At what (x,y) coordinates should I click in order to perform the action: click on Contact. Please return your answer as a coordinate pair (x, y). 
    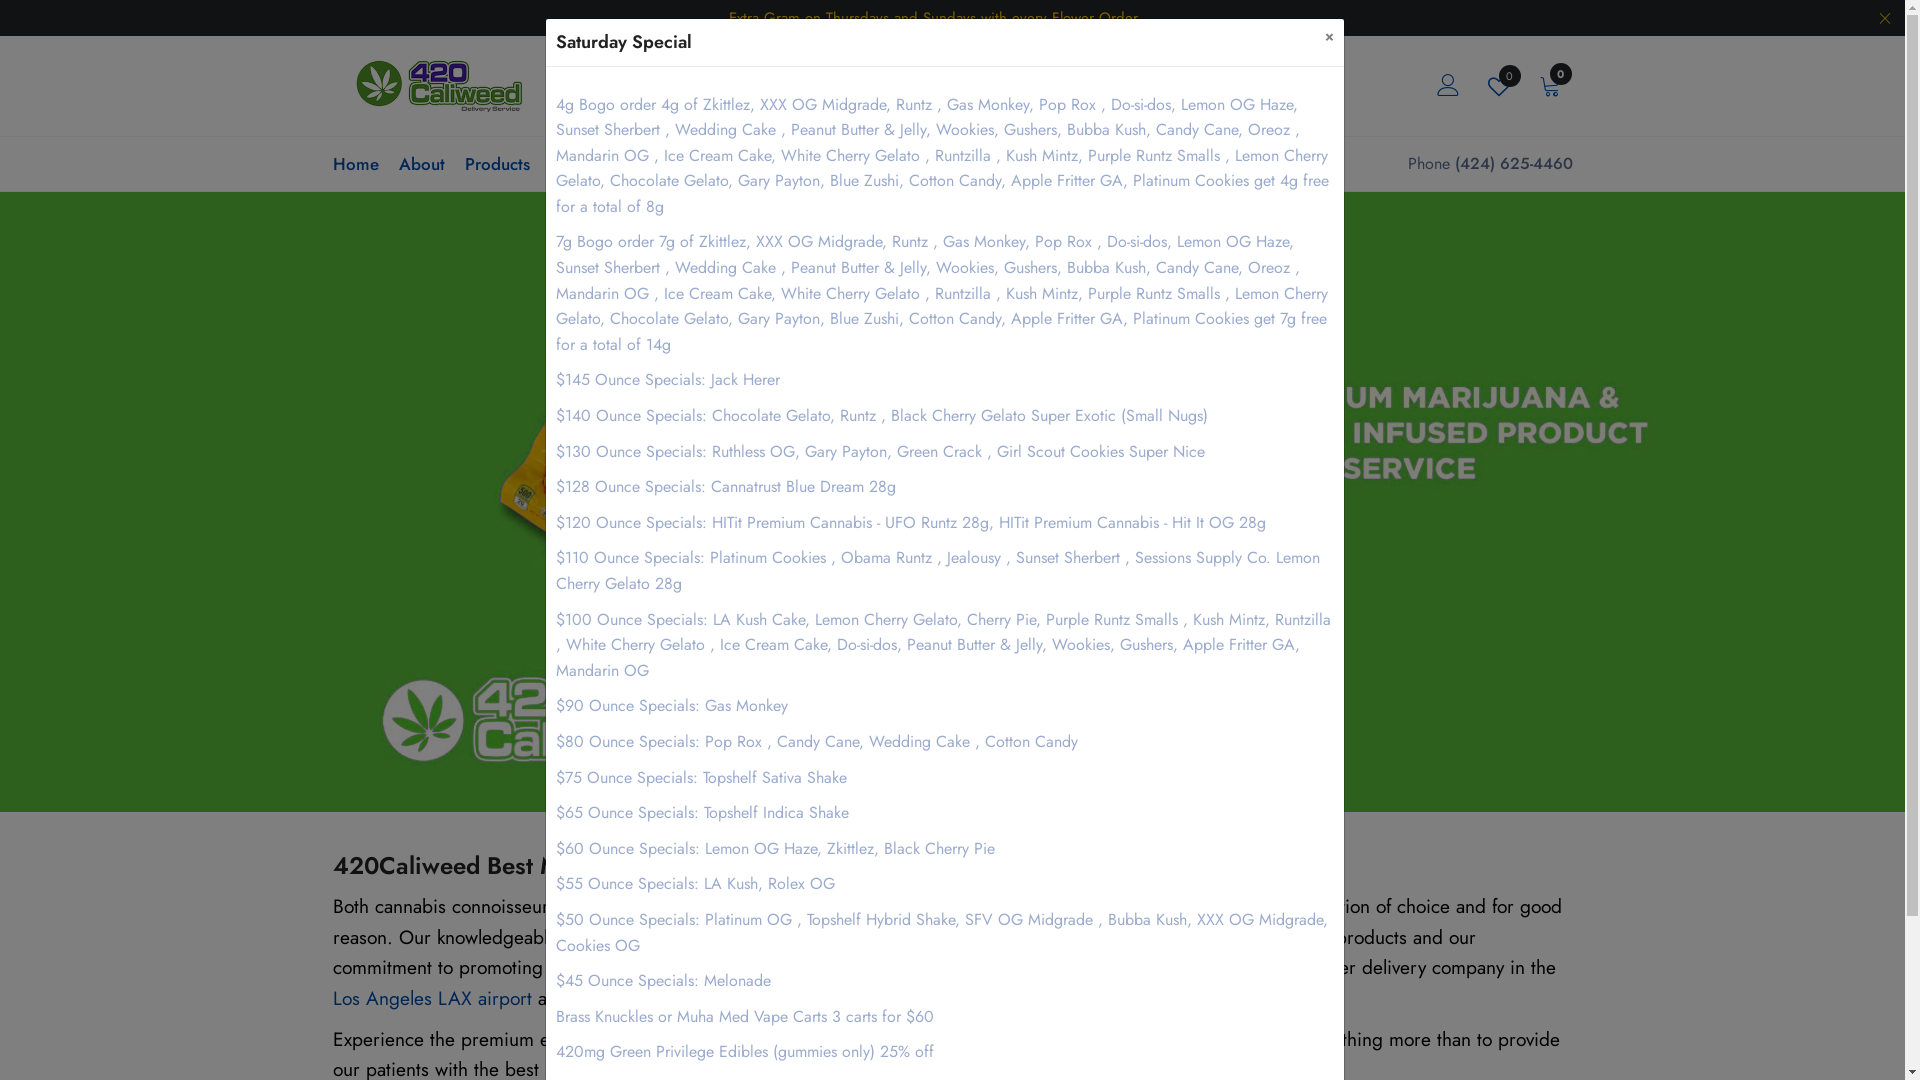
    Looking at the image, I should click on (729, 164).